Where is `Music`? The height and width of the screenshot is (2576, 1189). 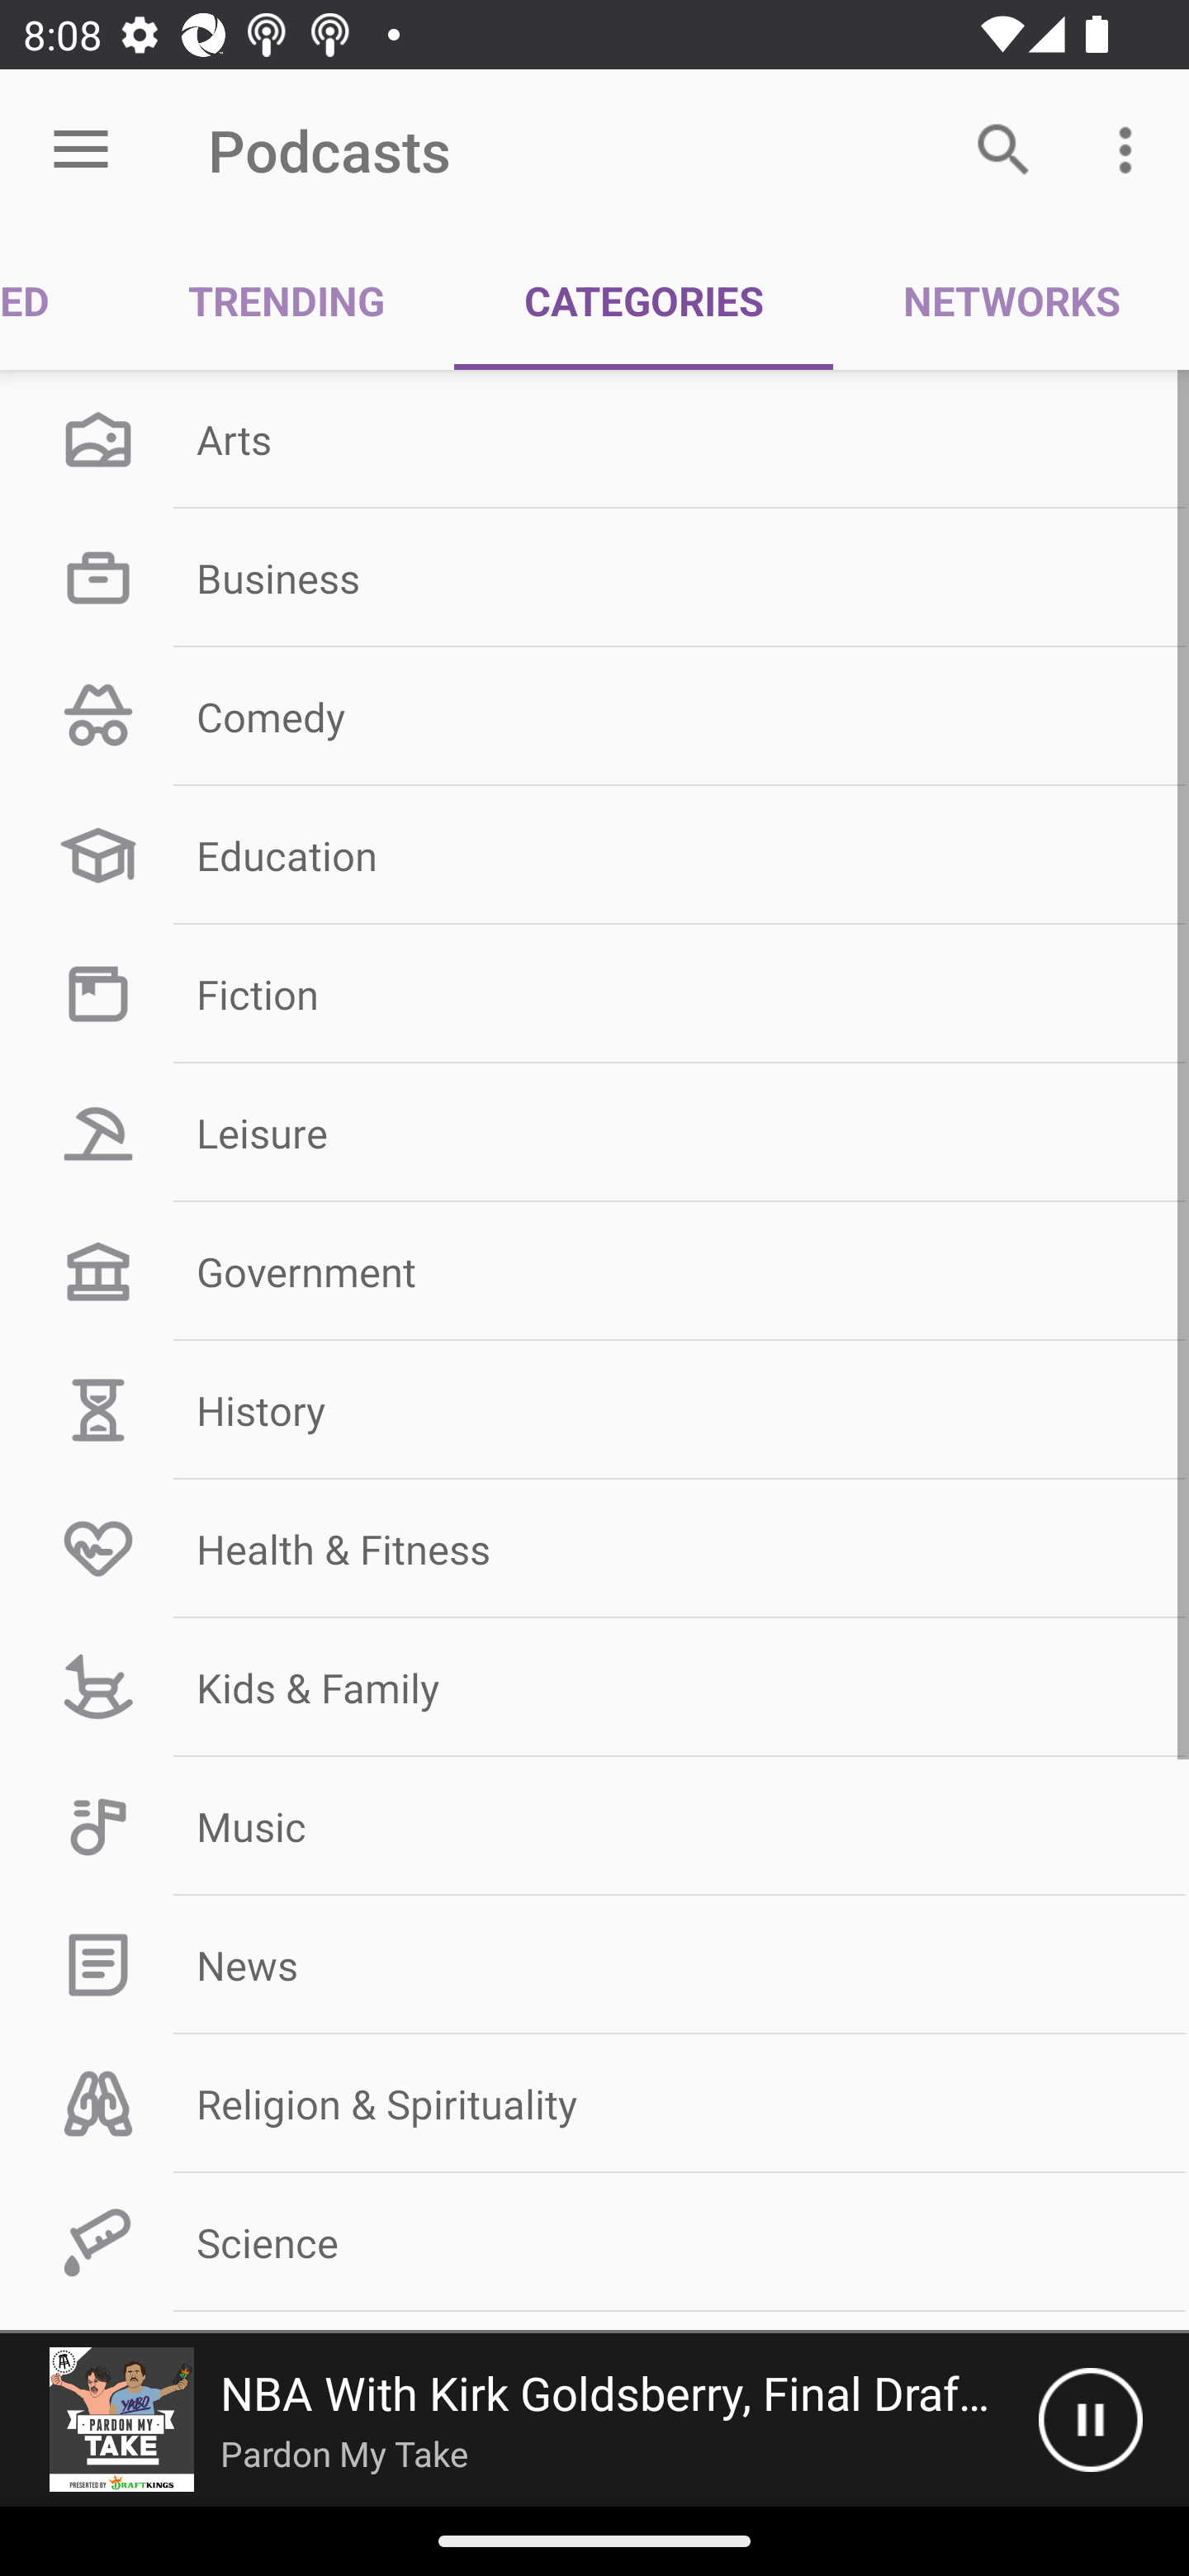 Music is located at coordinates (594, 1826).